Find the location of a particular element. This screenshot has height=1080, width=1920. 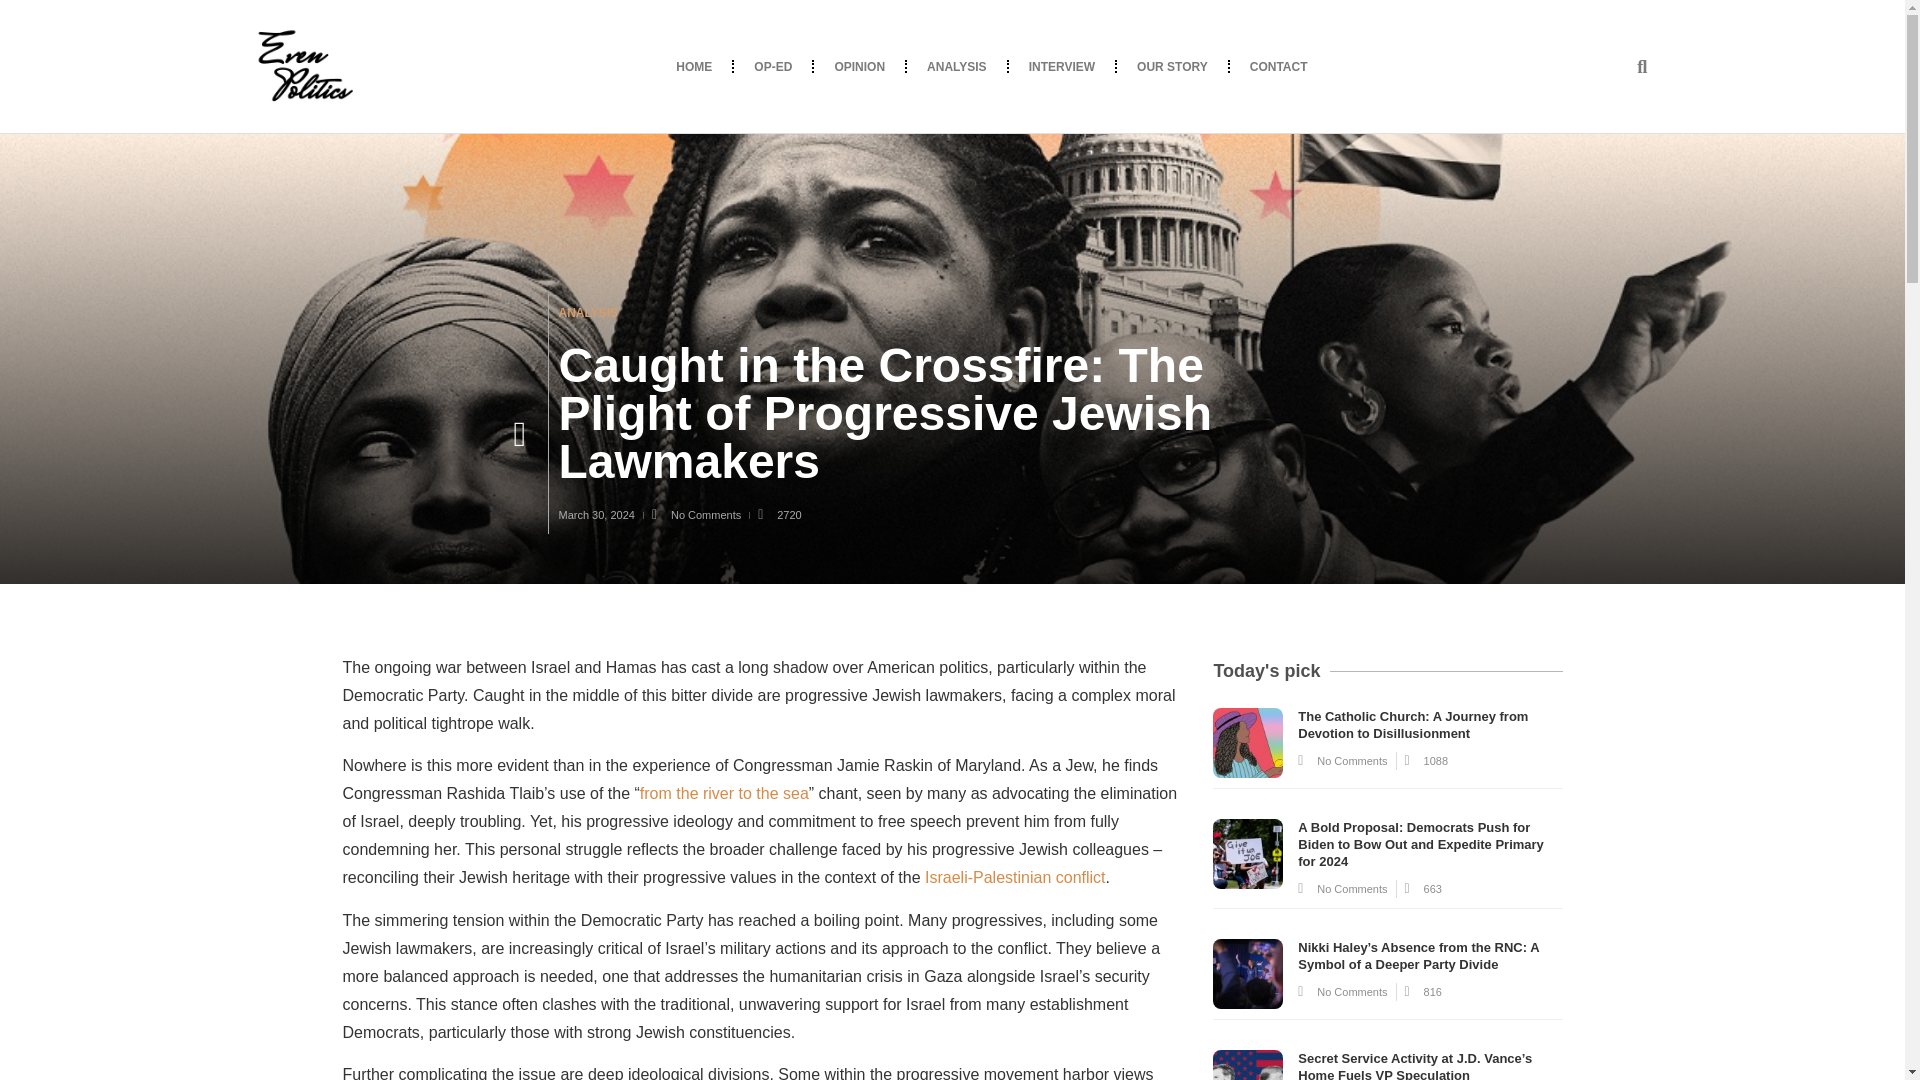

ANALYSIS is located at coordinates (588, 312).